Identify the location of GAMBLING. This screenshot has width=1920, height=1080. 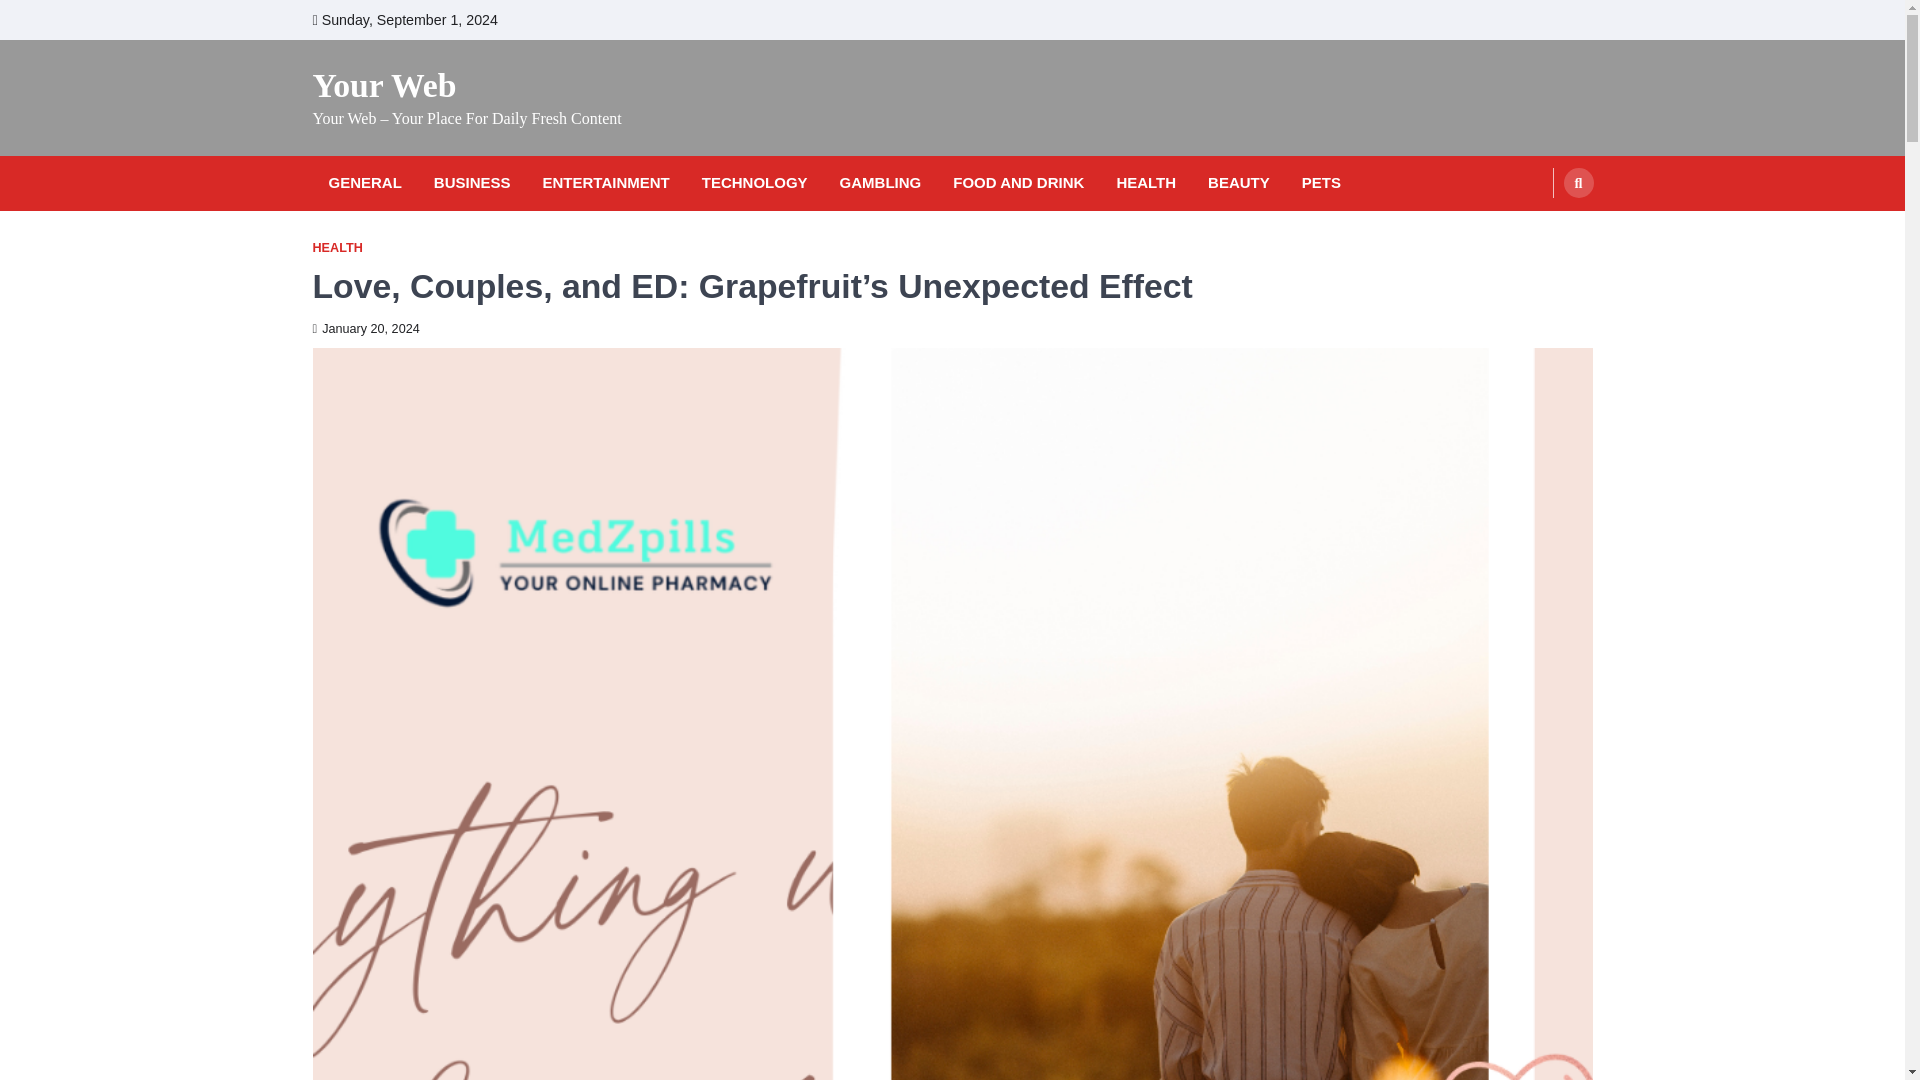
(880, 183).